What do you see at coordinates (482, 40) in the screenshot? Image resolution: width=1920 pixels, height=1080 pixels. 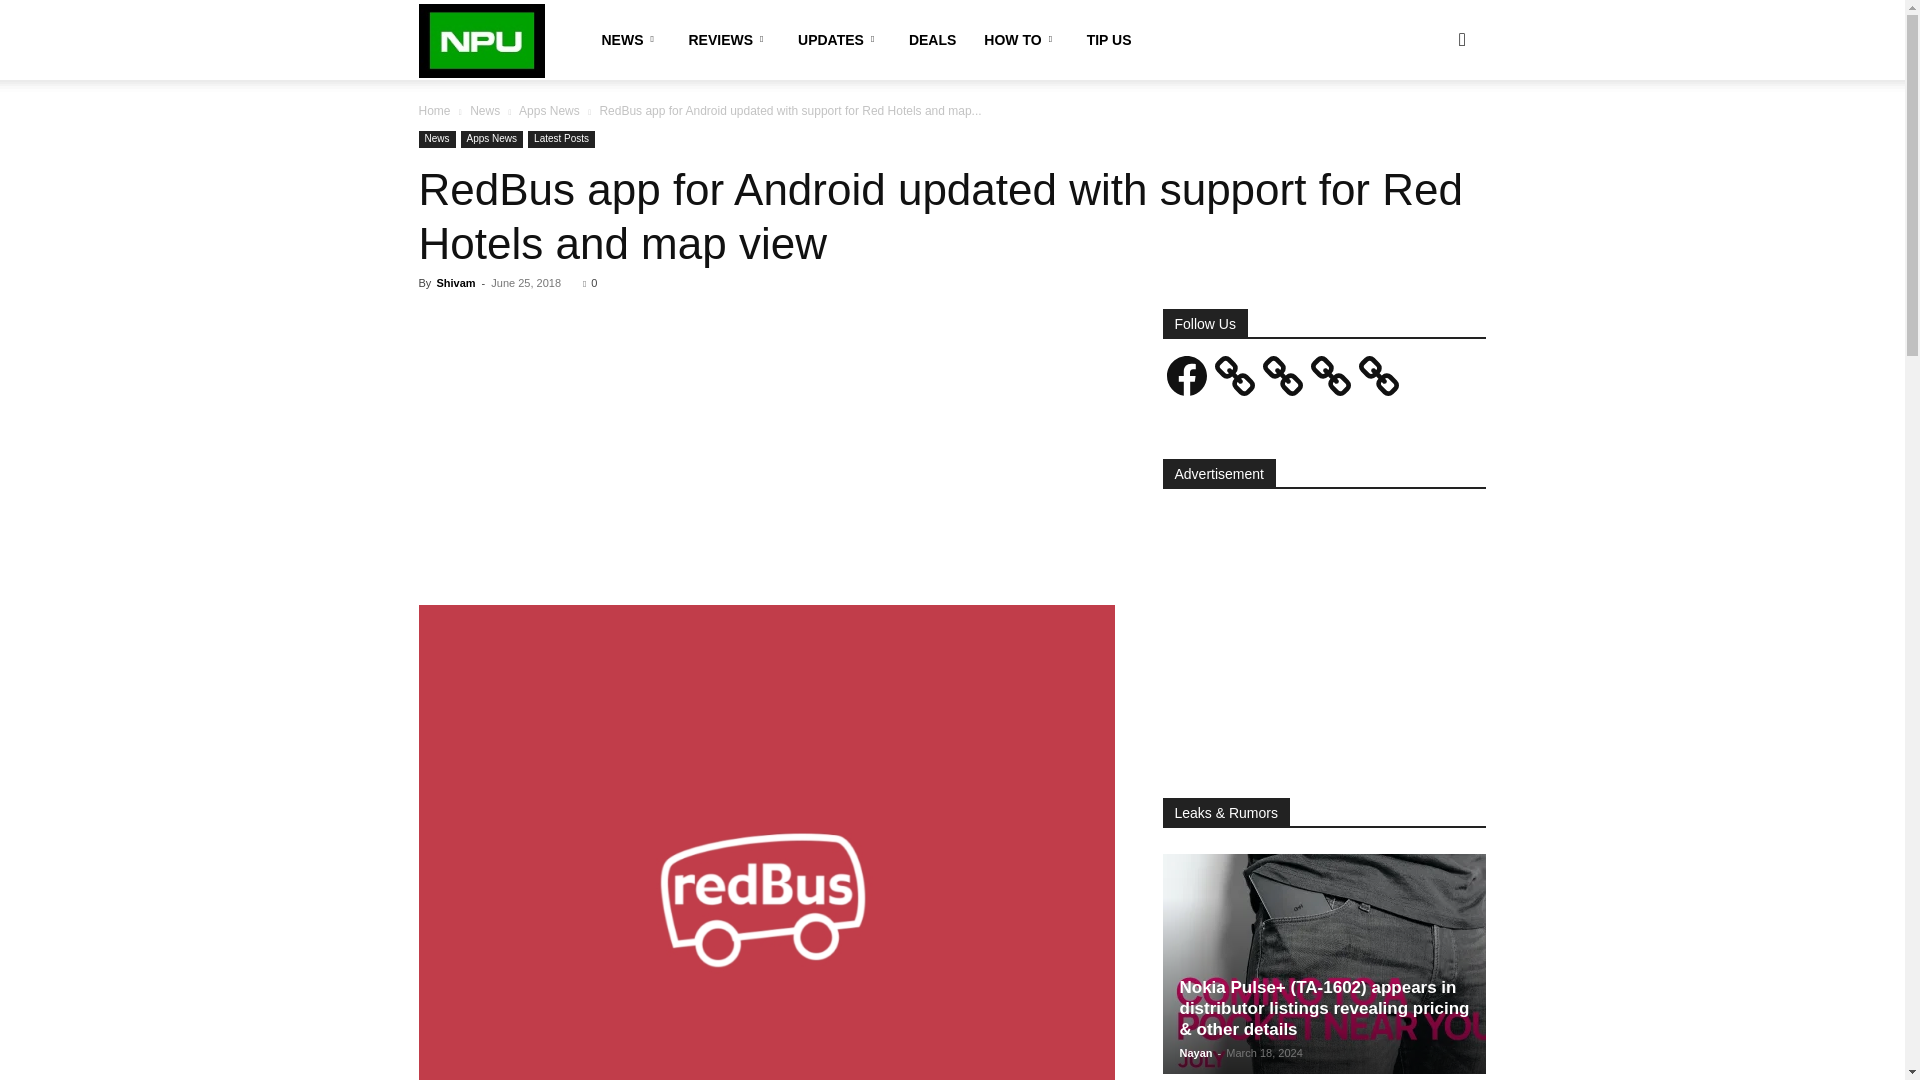 I see `Nokiapoweruser` at bounding box center [482, 40].